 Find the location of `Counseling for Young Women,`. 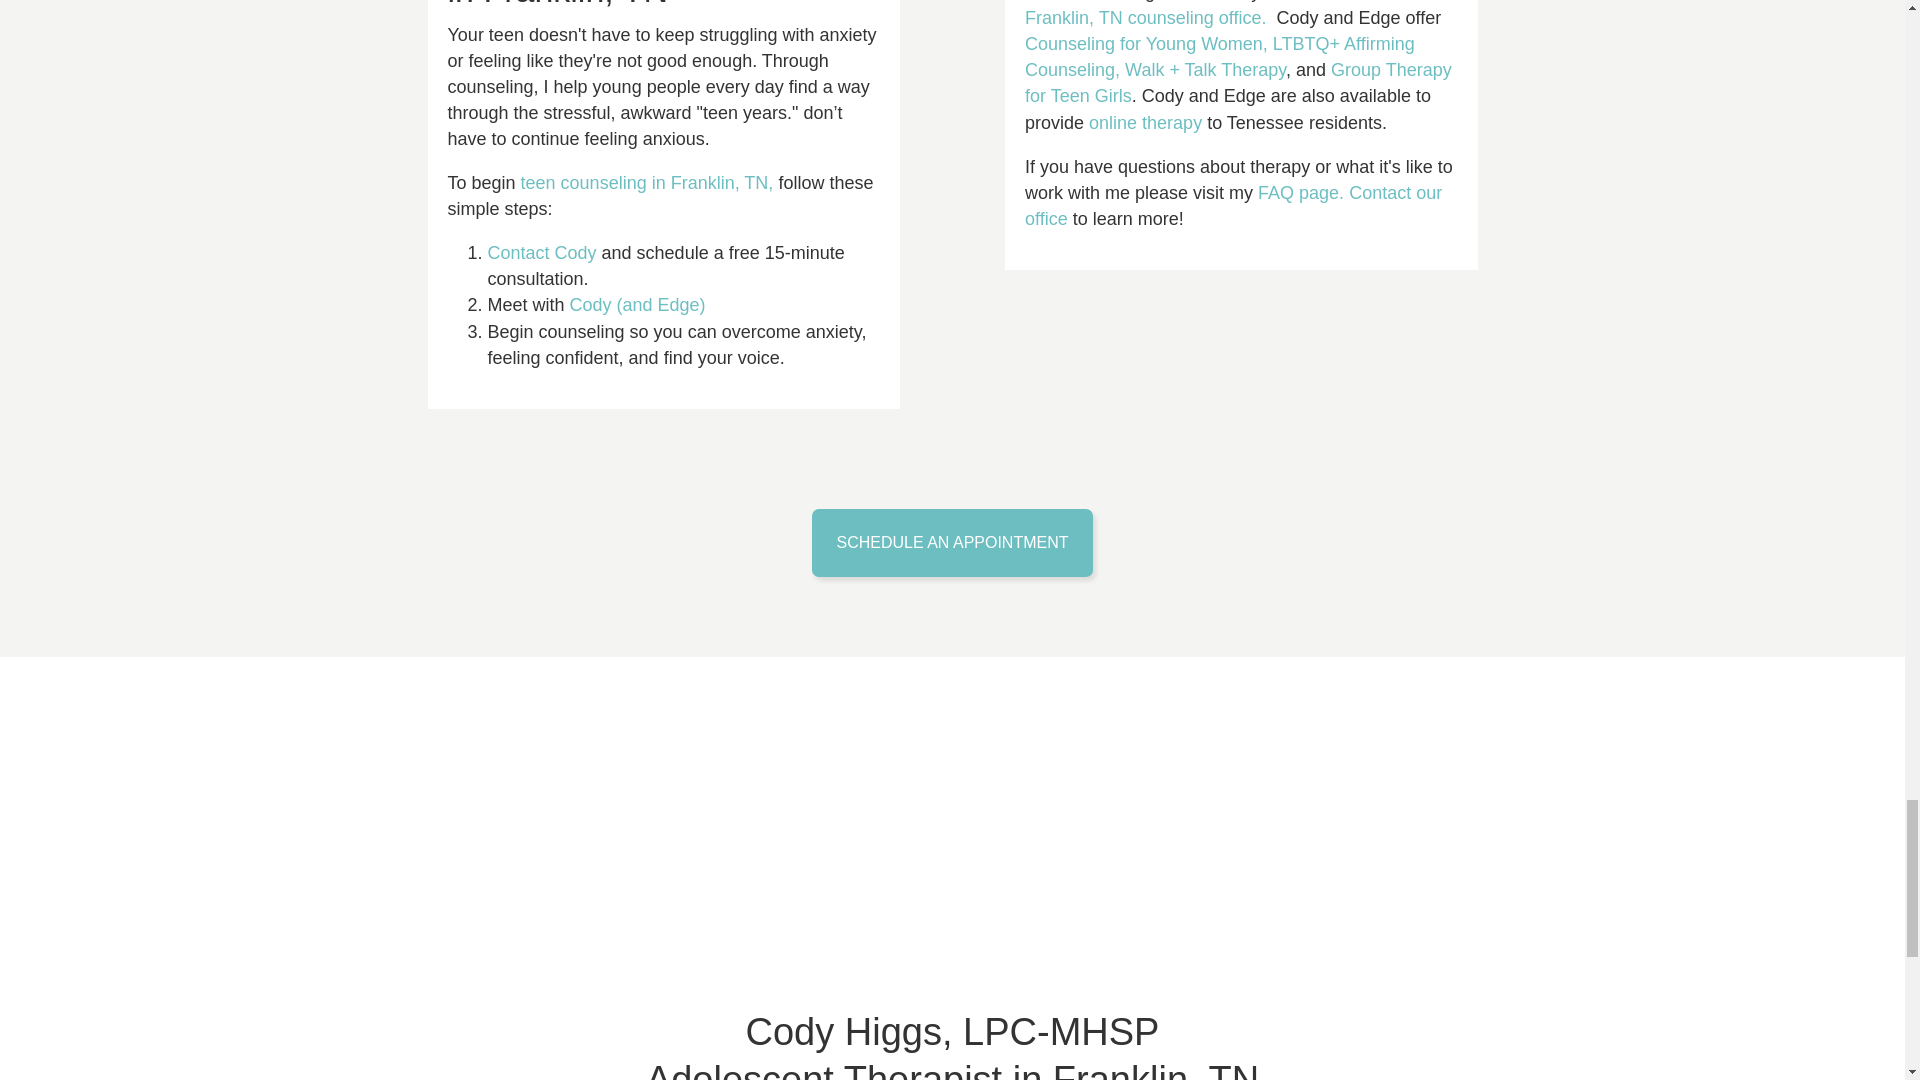

Counseling for Young Women, is located at coordinates (1146, 44).